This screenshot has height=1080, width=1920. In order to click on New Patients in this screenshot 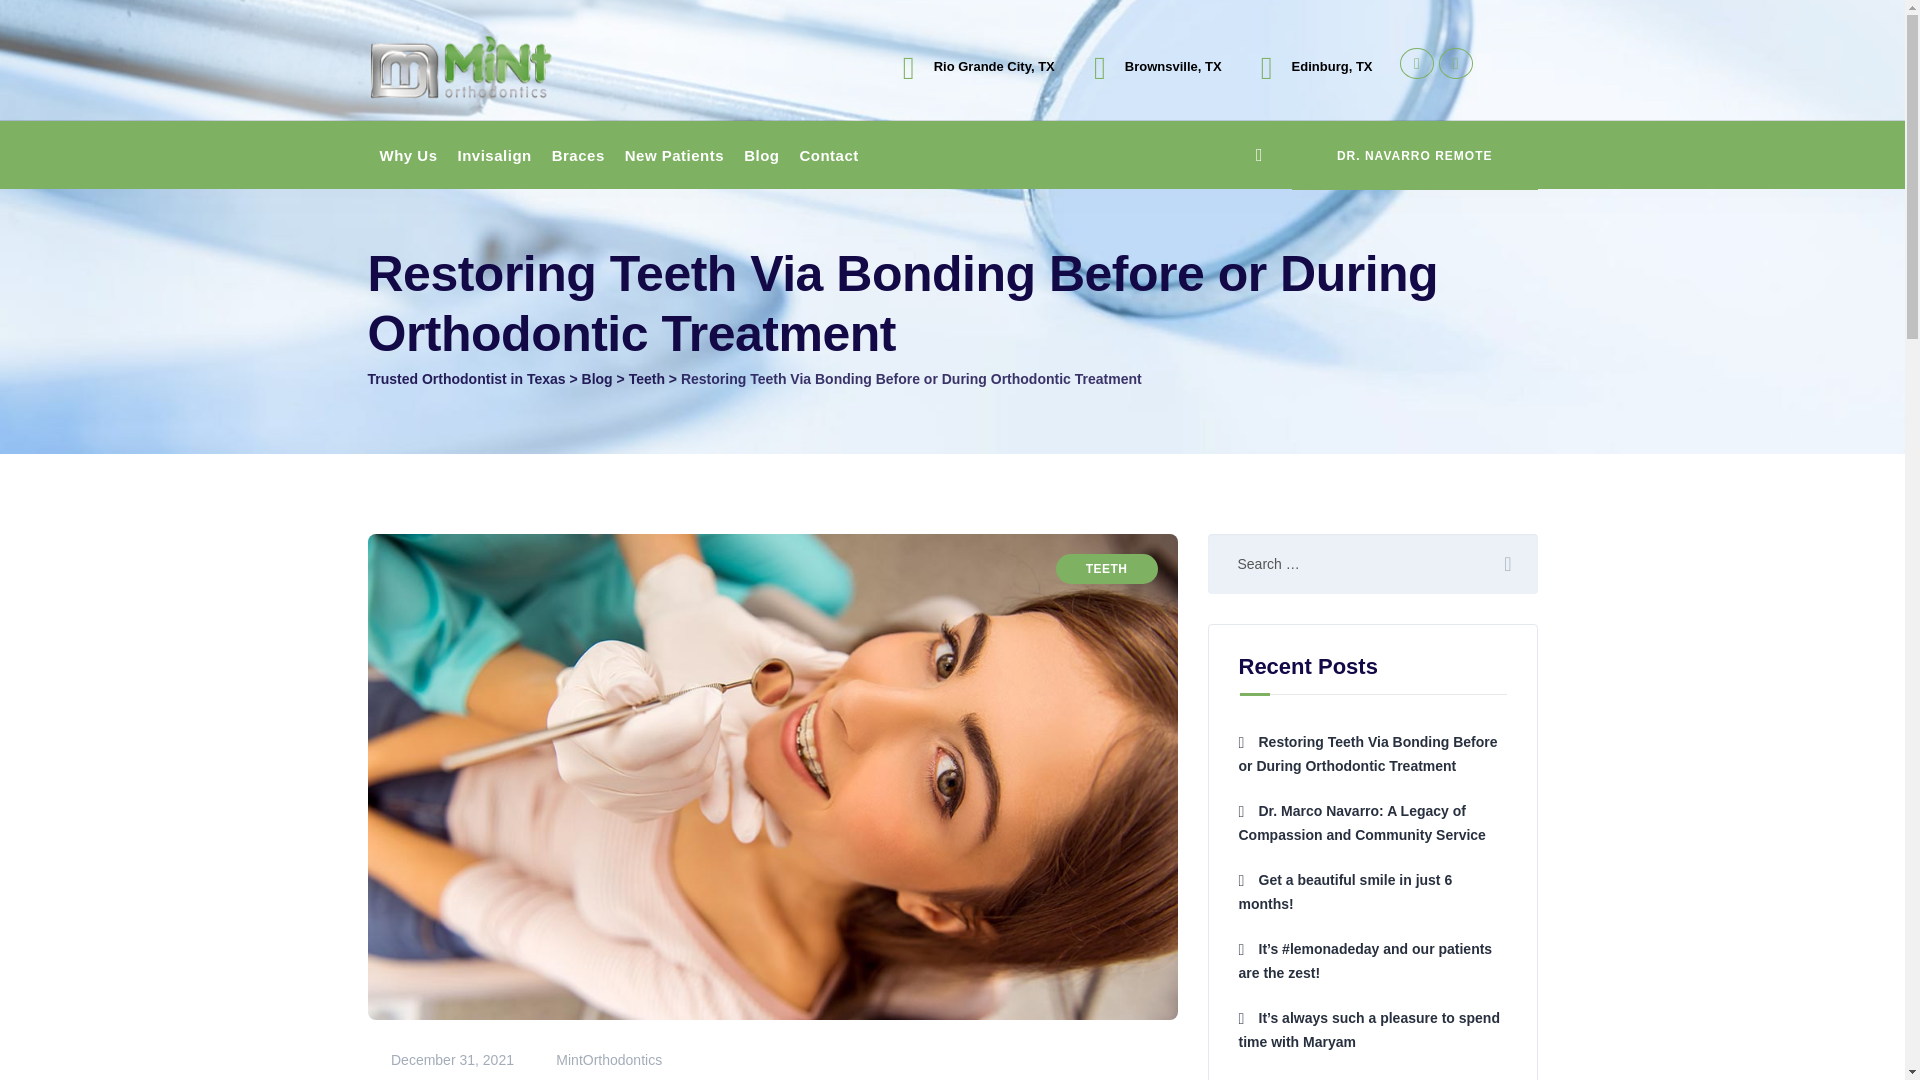, I will do `click(674, 156)`.